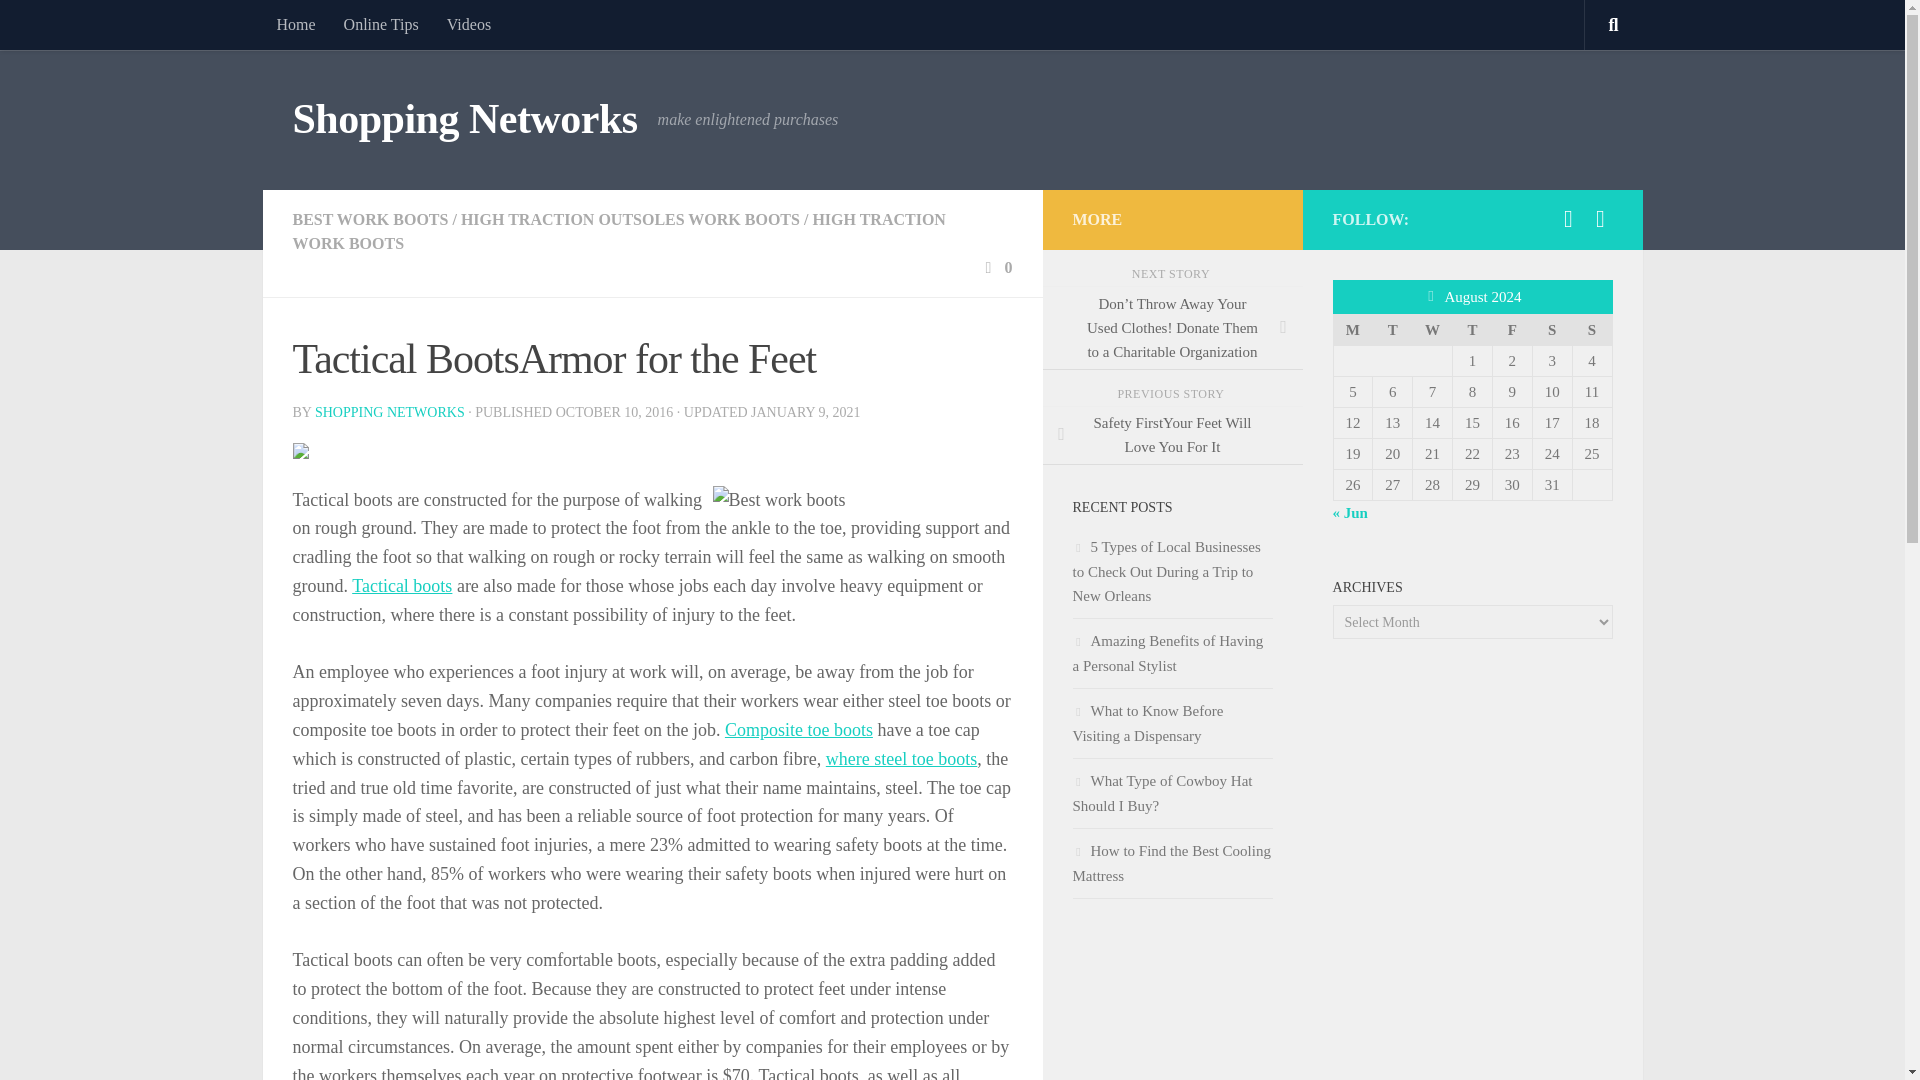 The width and height of the screenshot is (1920, 1080). What do you see at coordinates (401, 586) in the screenshot?
I see `Tactical boots` at bounding box center [401, 586].